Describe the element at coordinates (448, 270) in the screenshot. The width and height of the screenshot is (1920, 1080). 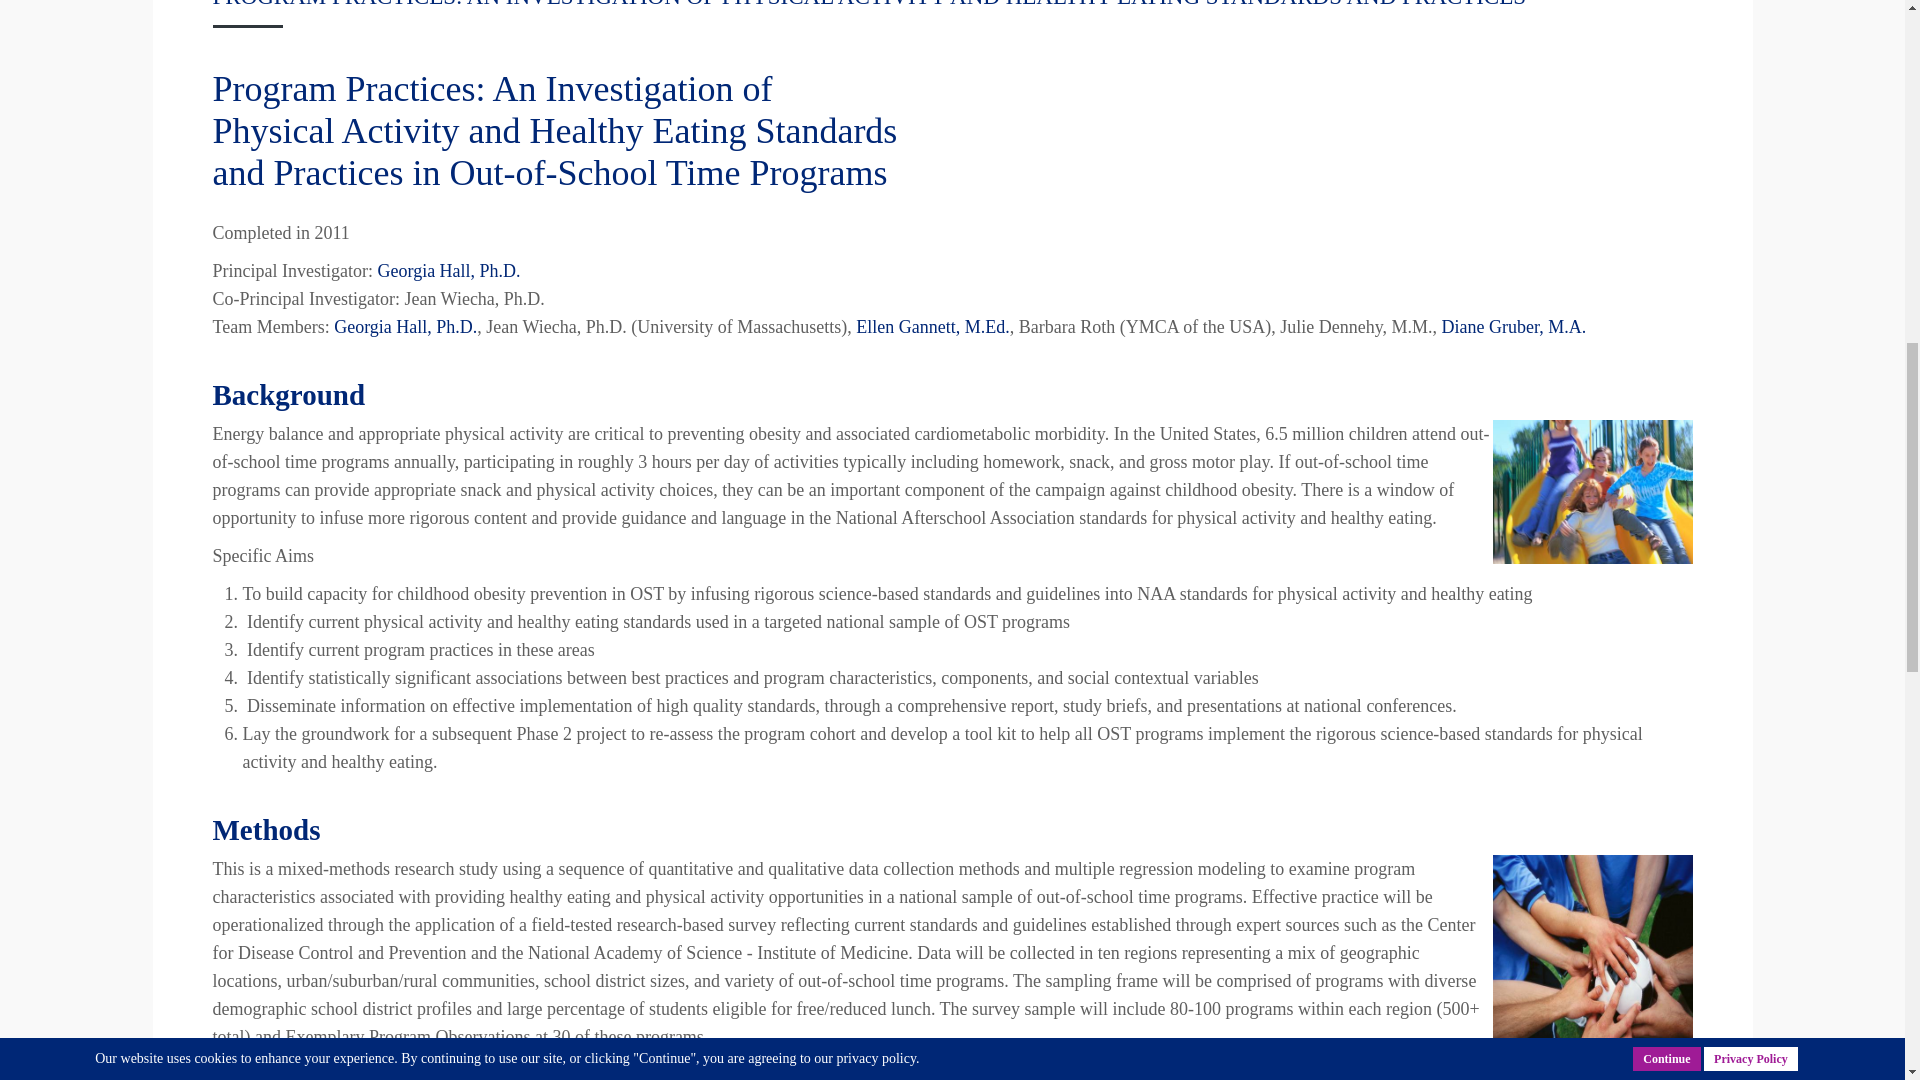
I see `Georgia Hall, Ph.D.` at that location.